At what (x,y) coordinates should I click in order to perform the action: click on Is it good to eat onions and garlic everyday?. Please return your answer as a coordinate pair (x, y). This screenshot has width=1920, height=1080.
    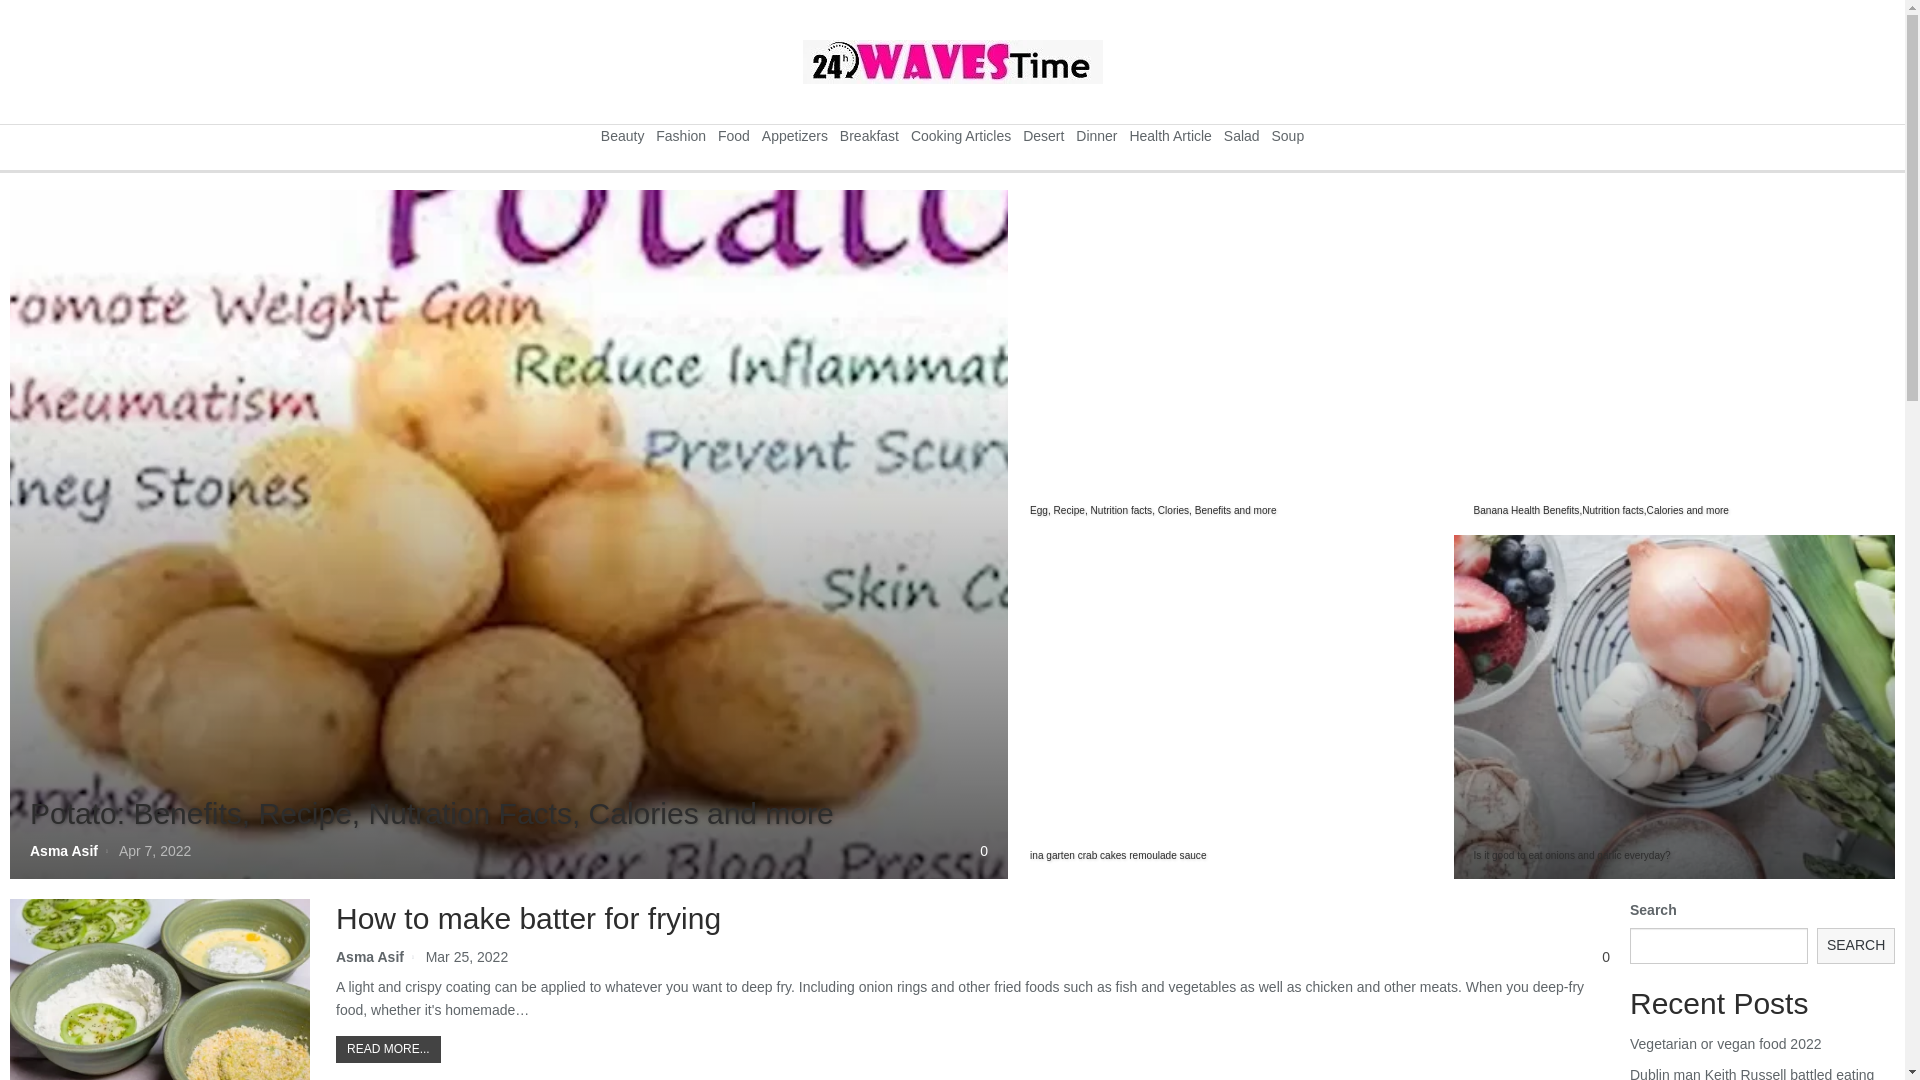
    Looking at the image, I should click on (1674, 706).